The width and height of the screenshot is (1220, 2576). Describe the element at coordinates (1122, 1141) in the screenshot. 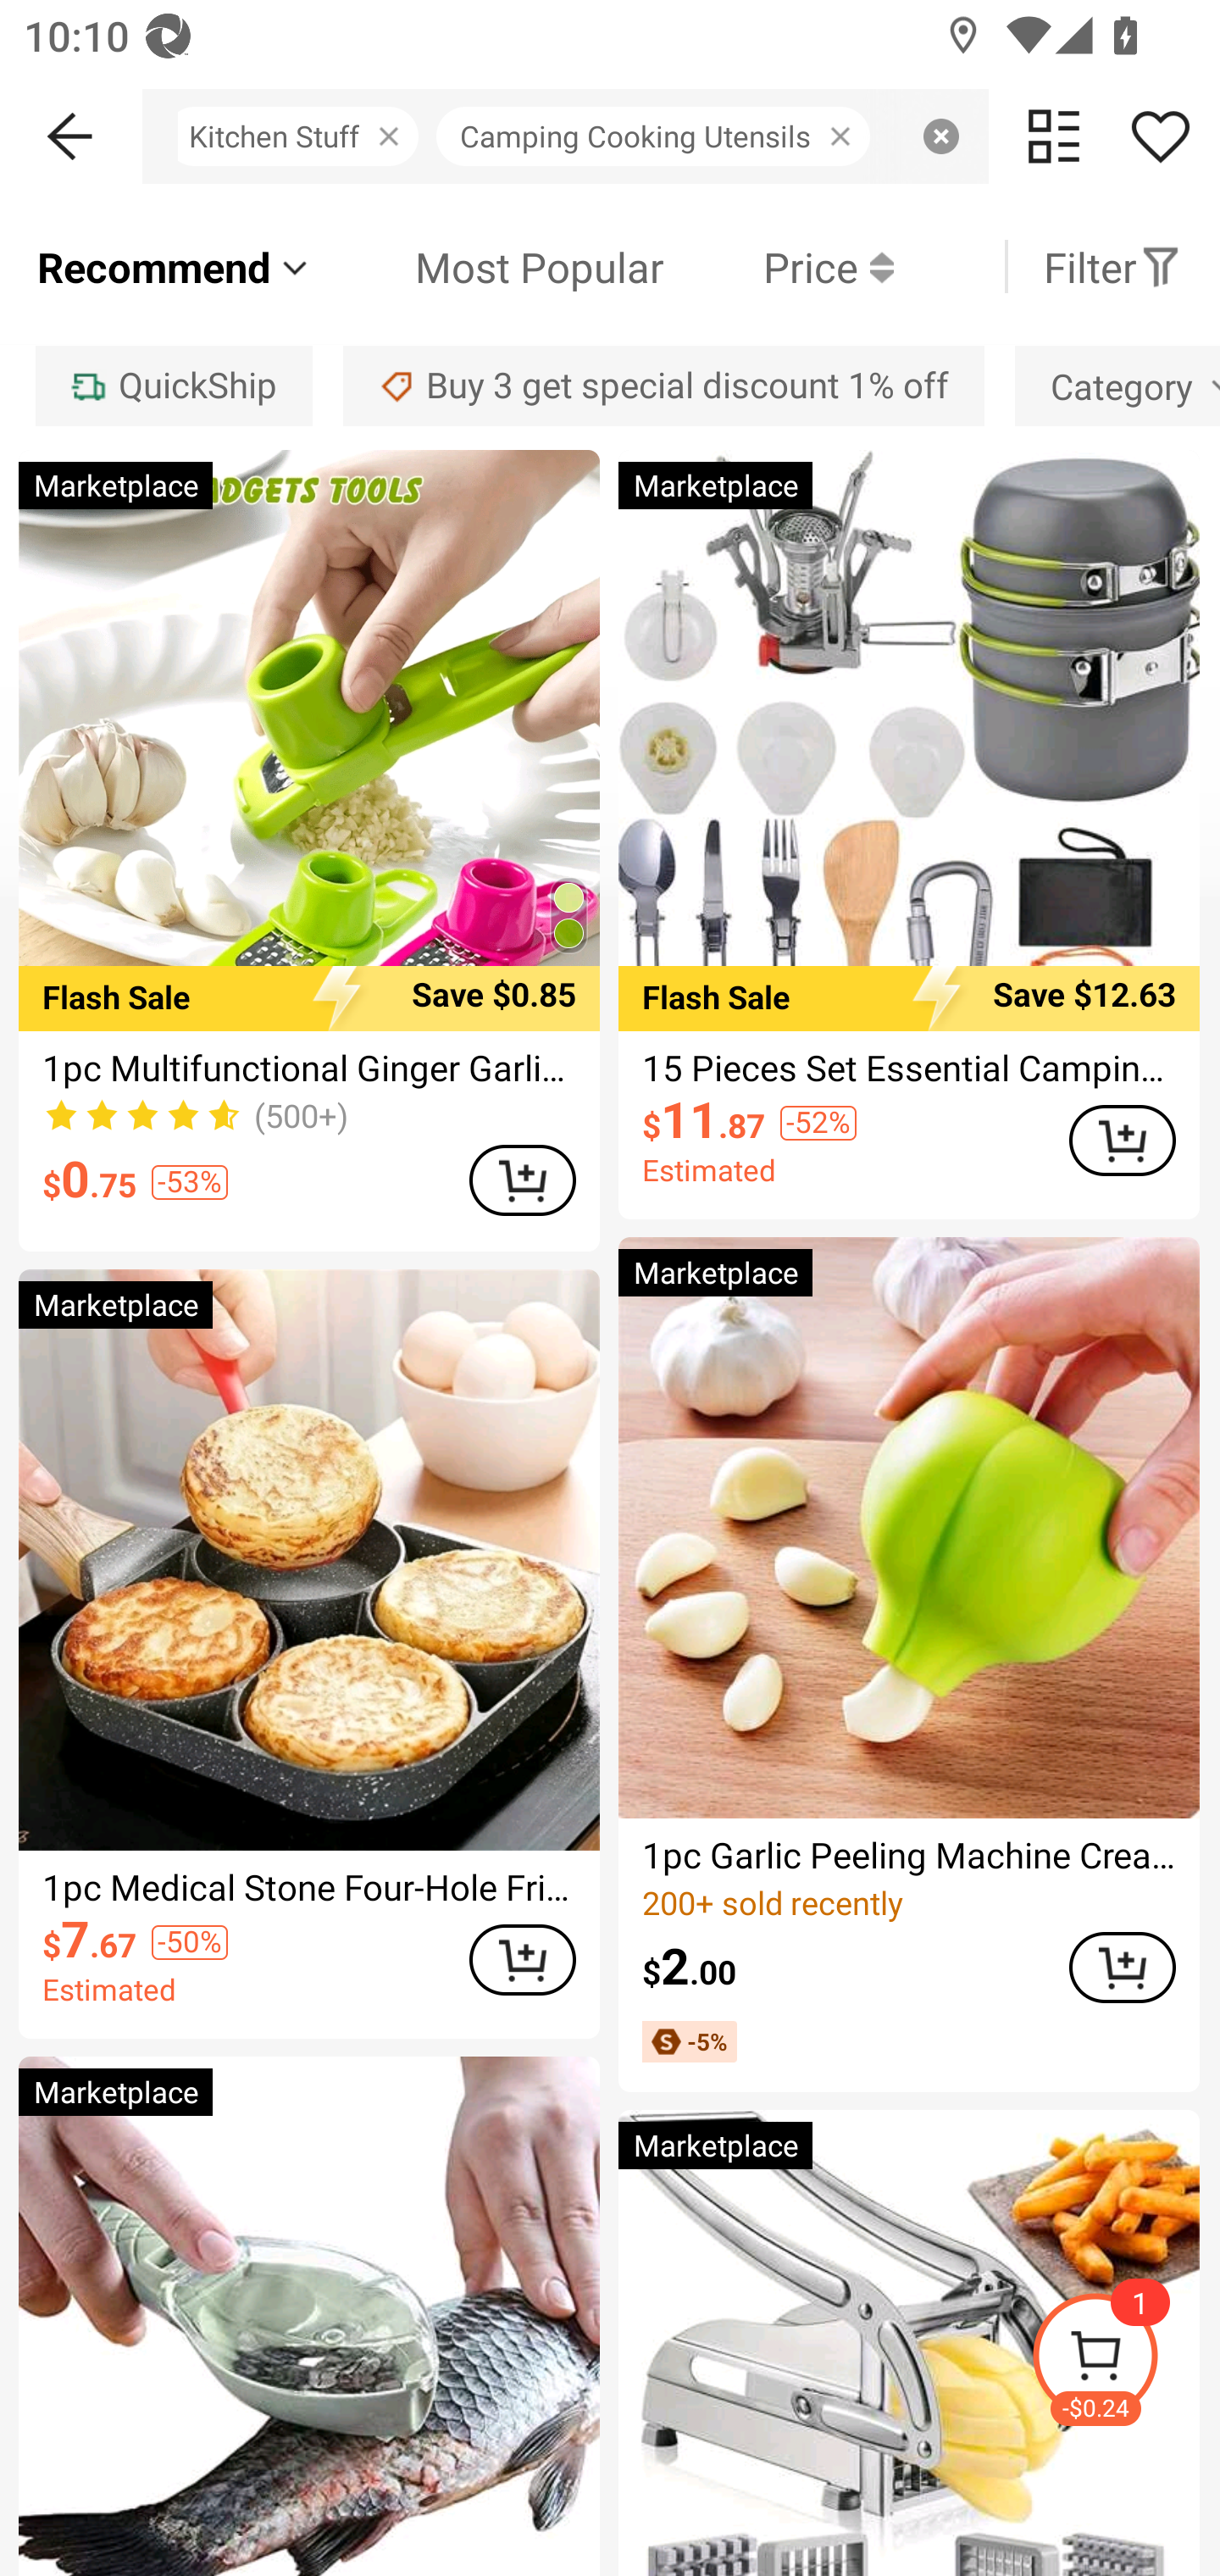

I see `ADD TO CART` at that location.